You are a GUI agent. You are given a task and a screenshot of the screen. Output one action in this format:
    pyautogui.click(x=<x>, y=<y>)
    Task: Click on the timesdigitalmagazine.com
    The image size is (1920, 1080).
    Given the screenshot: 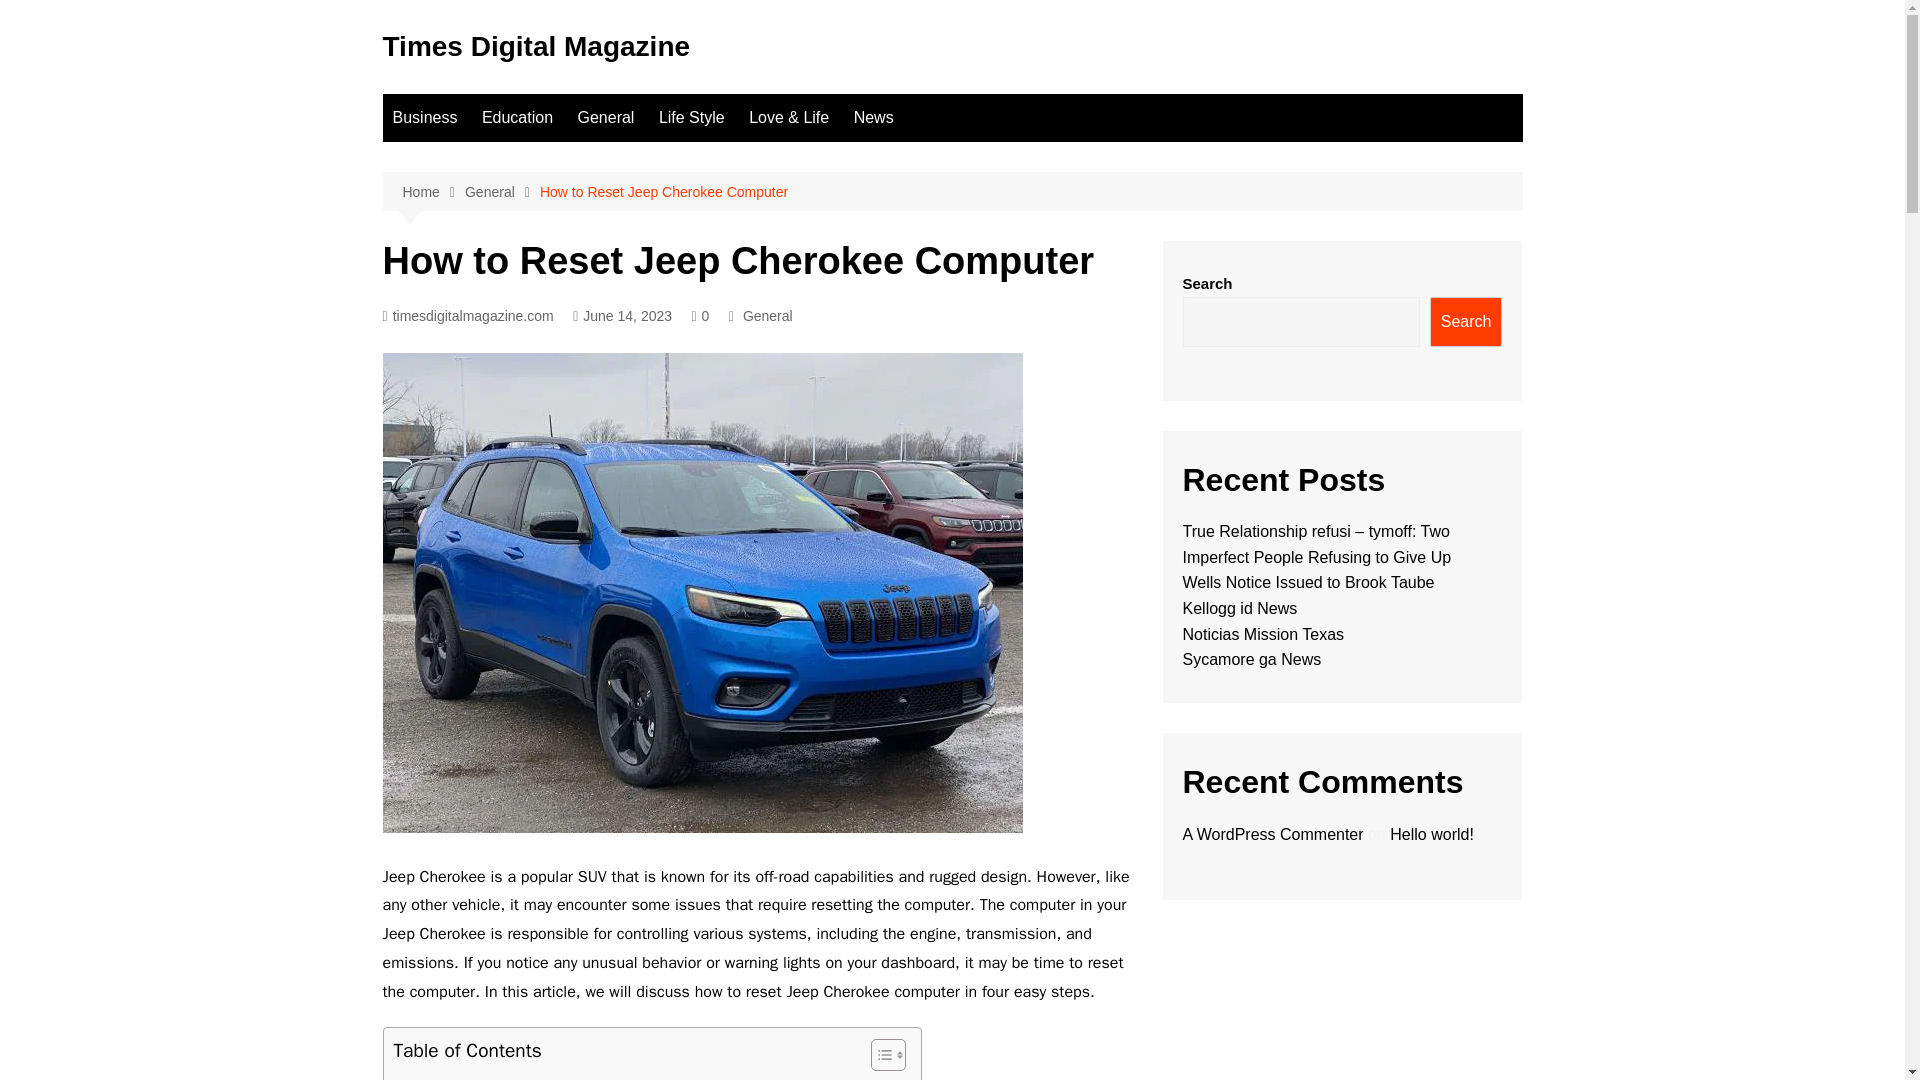 What is the action you would take?
    pyautogui.click(x=467, y=316)
    